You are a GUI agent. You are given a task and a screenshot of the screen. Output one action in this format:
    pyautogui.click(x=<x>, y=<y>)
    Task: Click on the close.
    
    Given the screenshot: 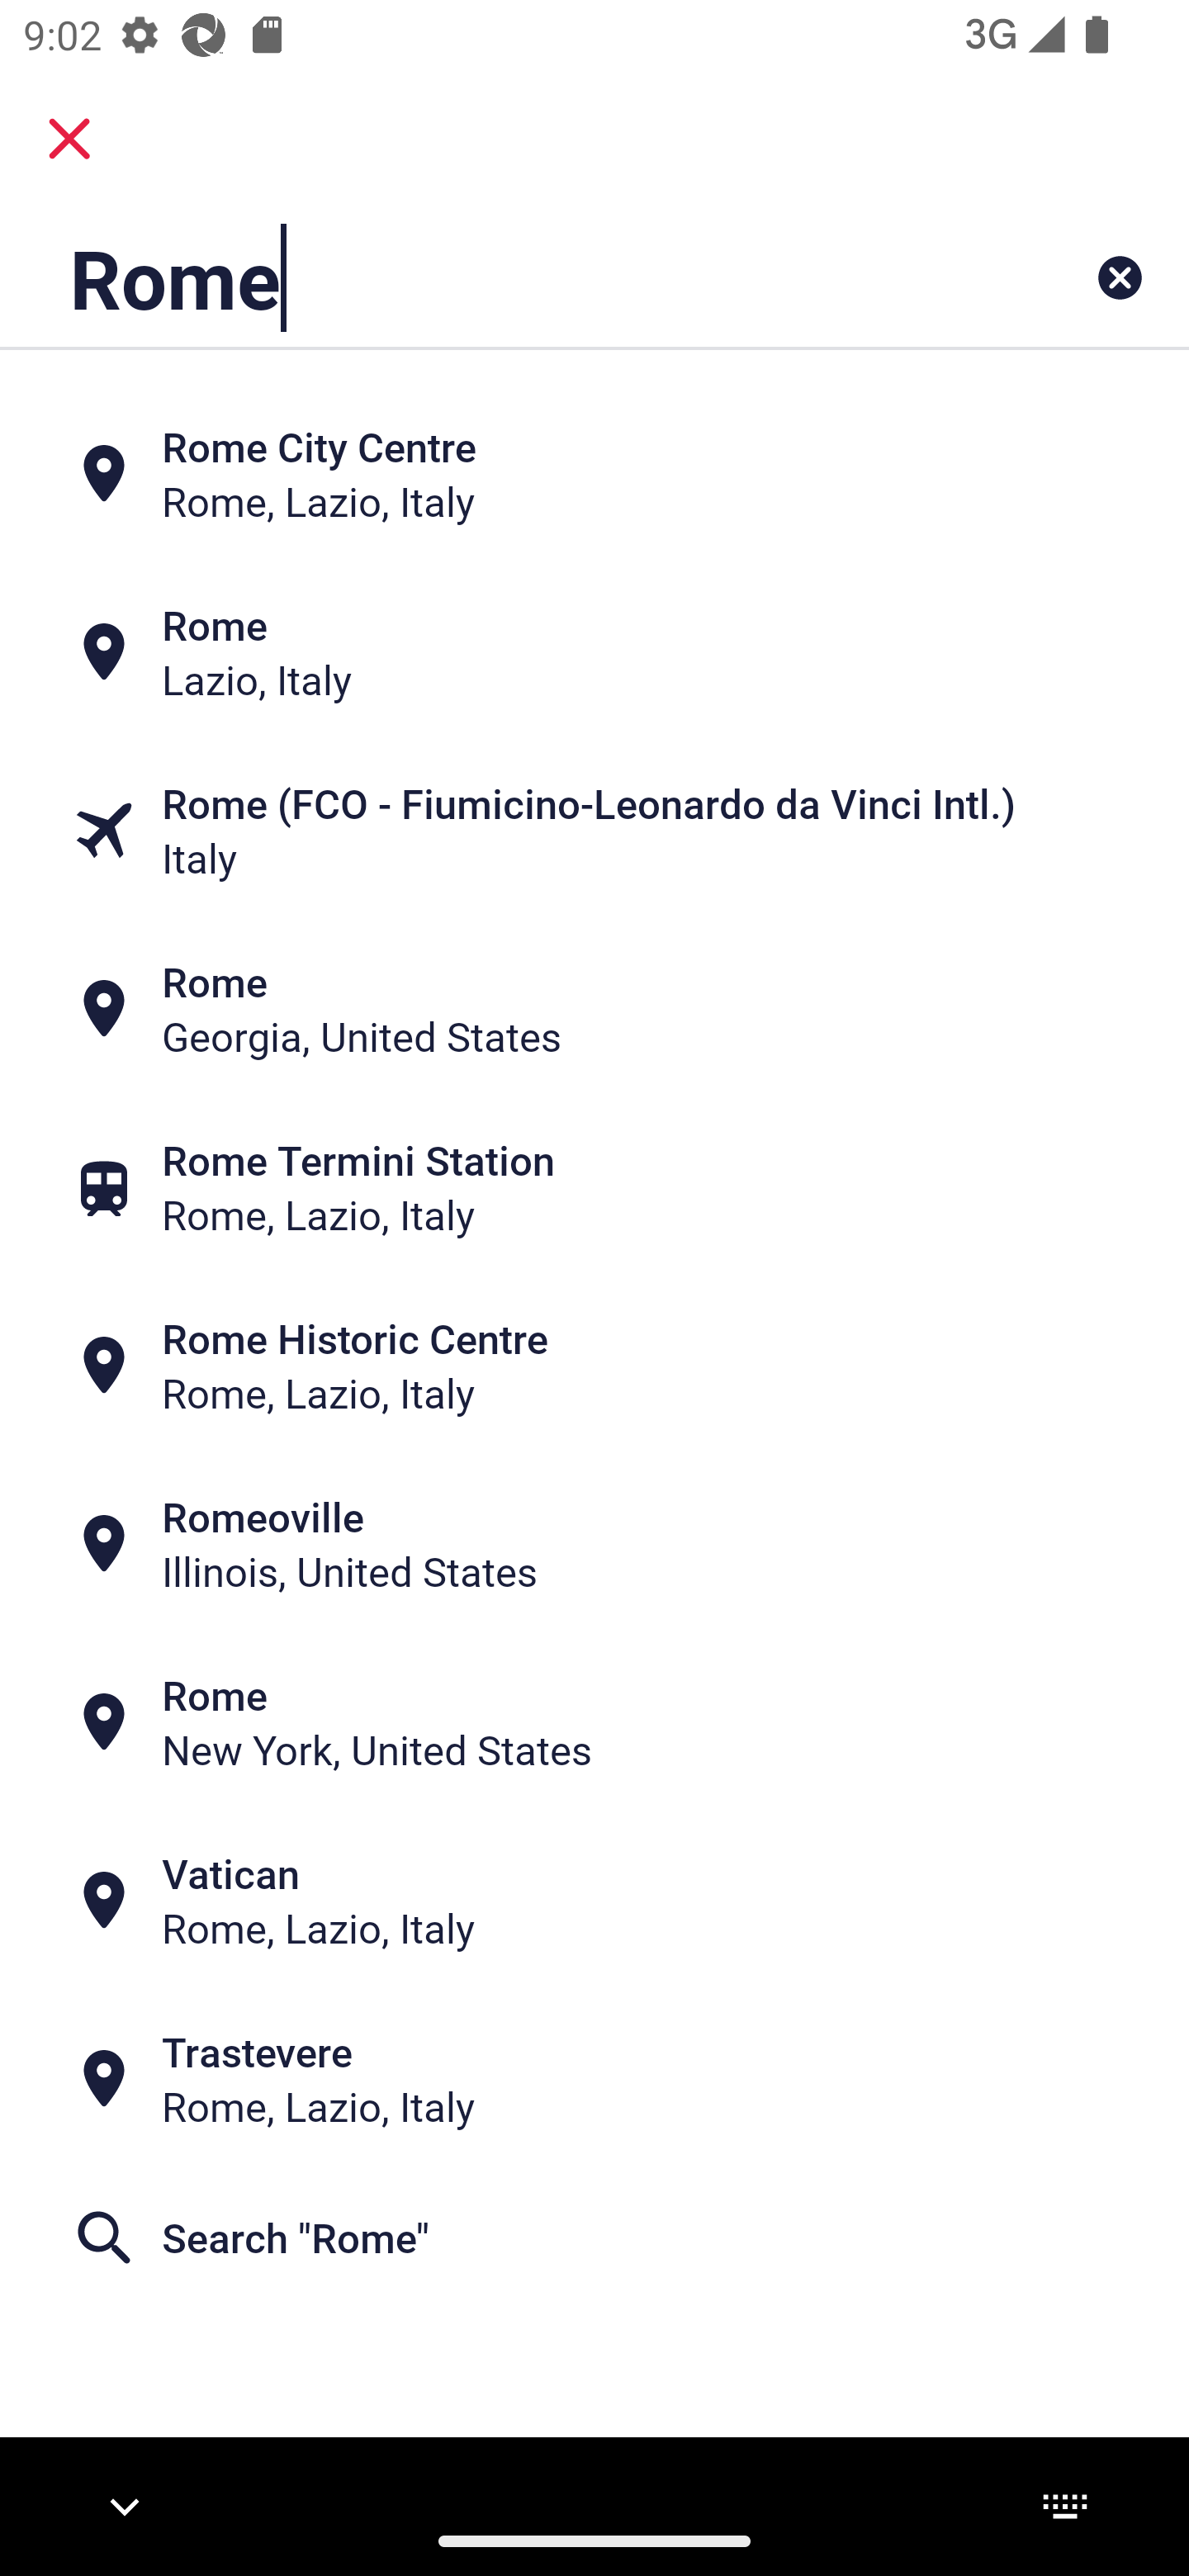 What is the action you would take?
    pyautogui.click(x=69, y=139)
    